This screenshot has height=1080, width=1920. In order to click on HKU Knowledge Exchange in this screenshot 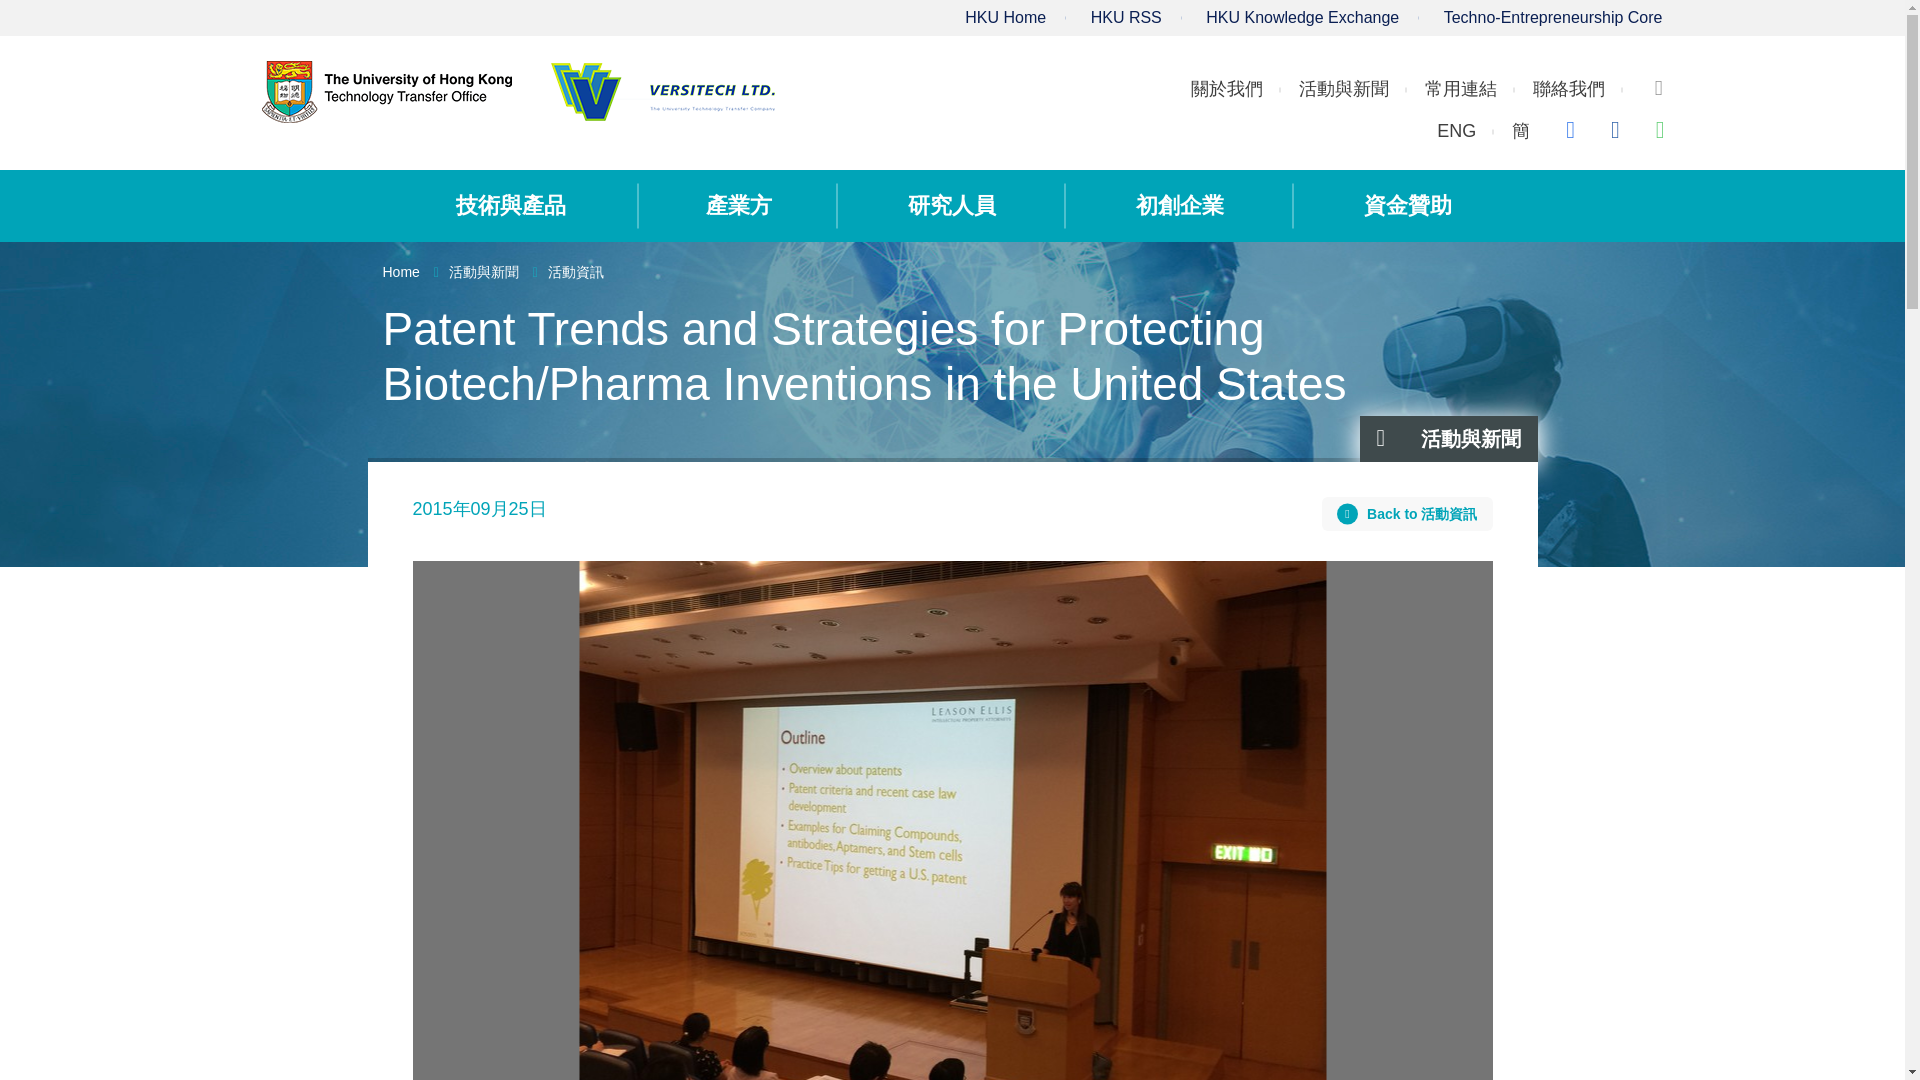, I will do `click(1302, 16)`.